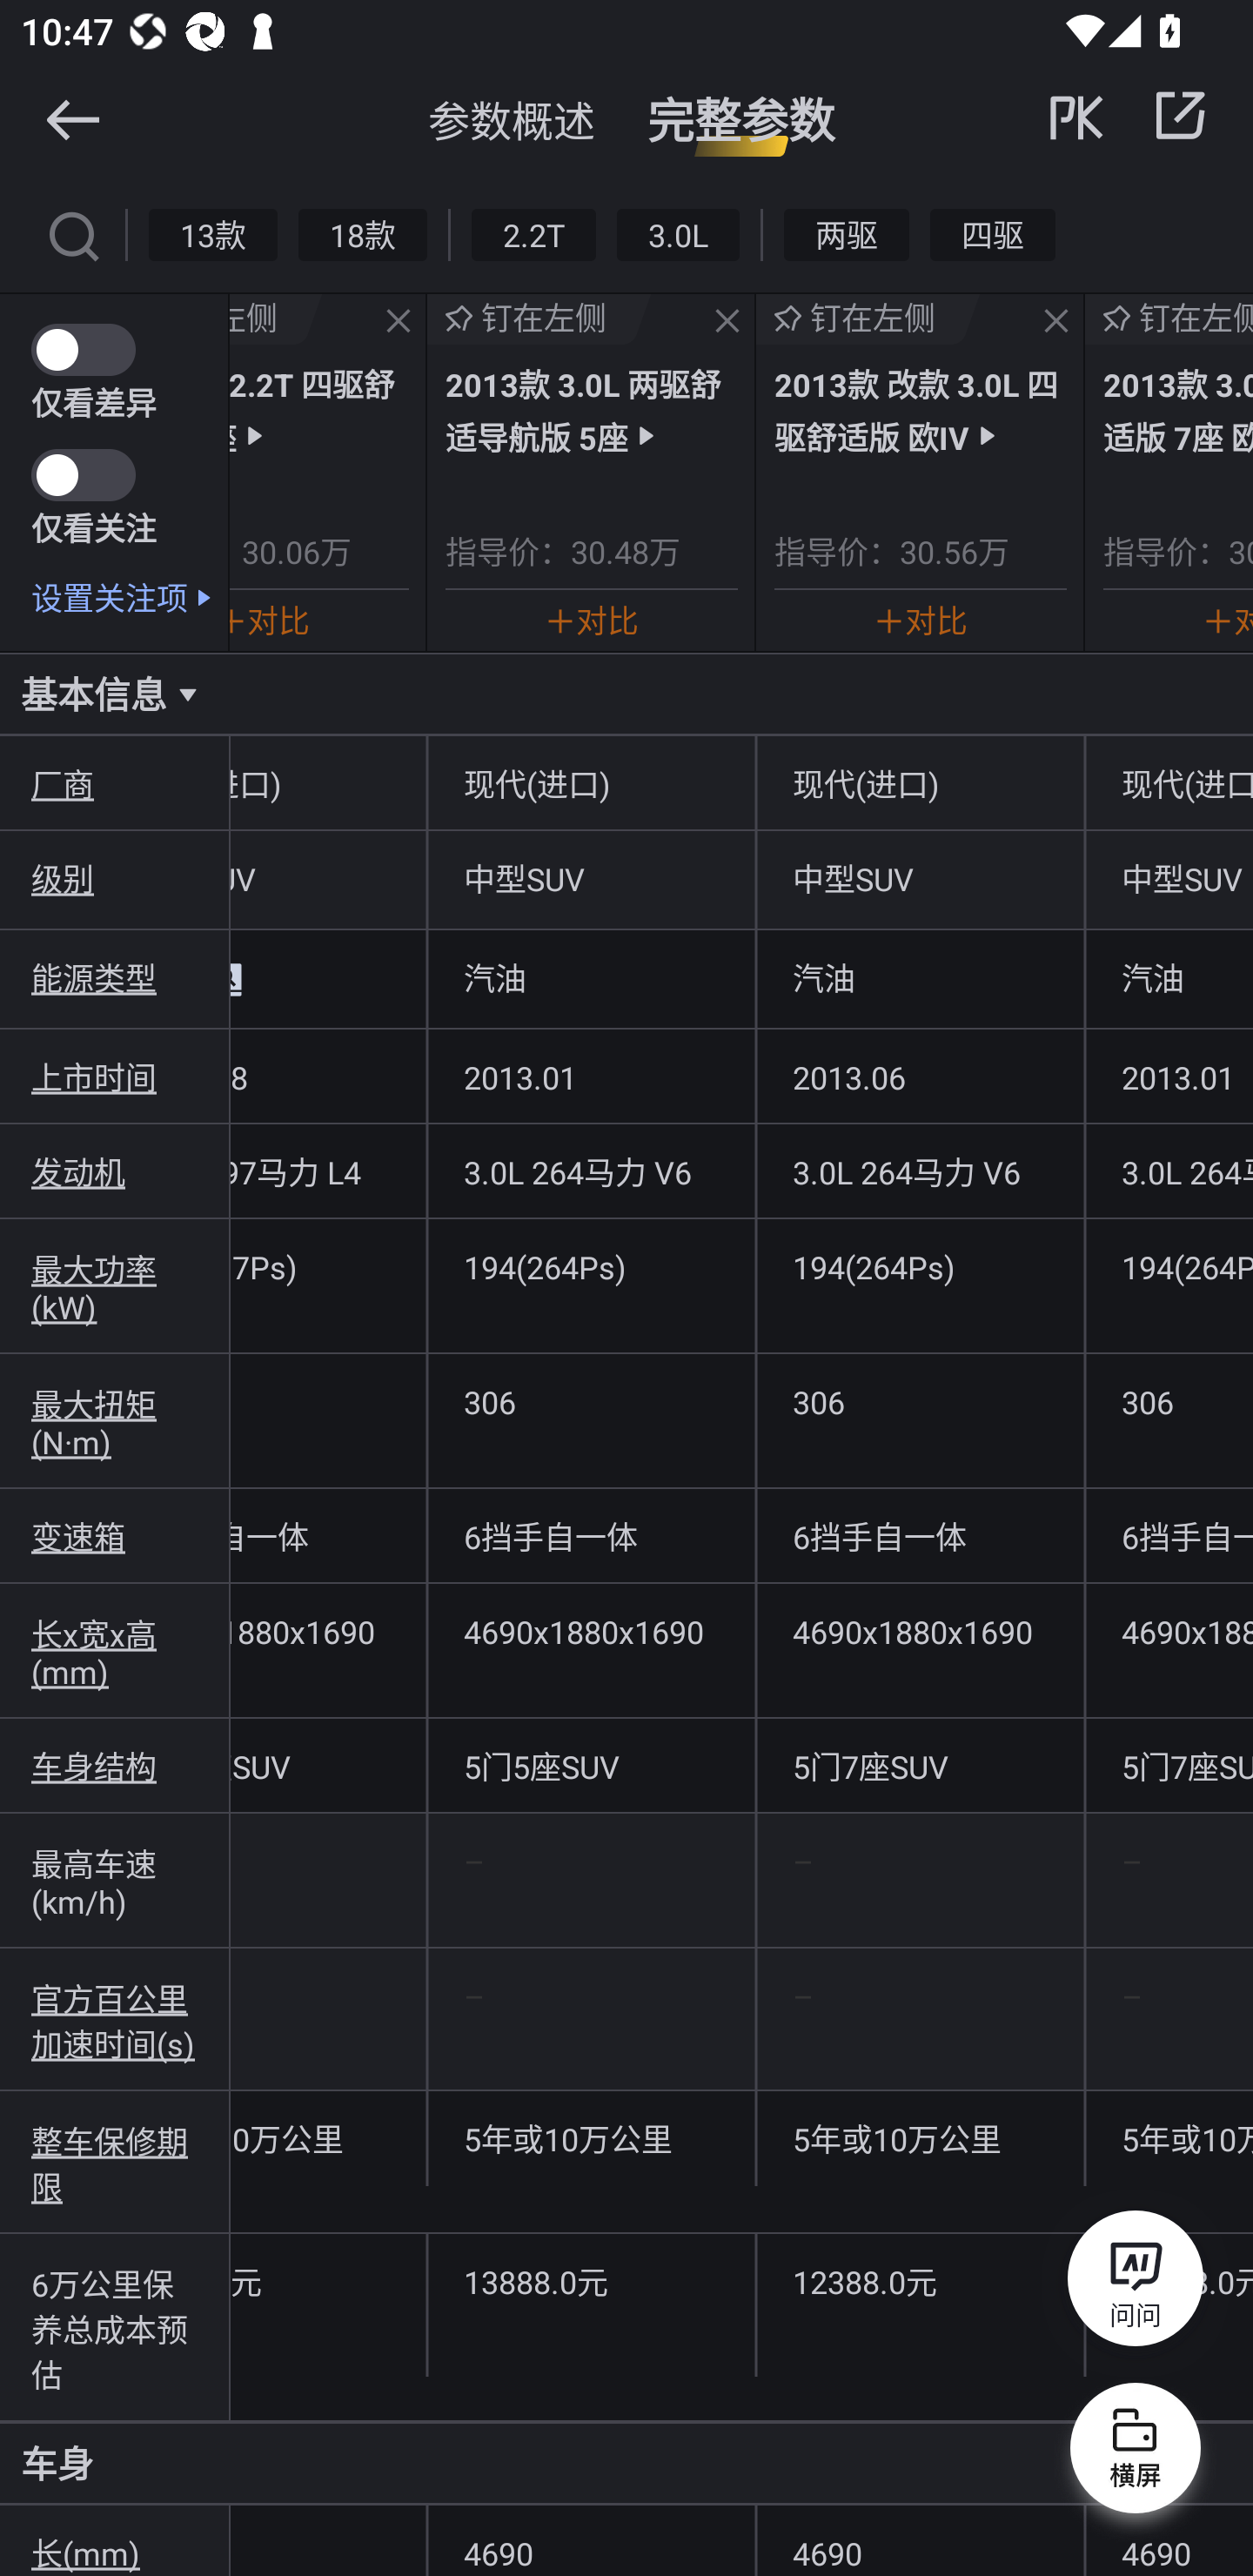  Describe the element at coordinates (362, 233) in the screenshot. I see `18款` at that location.